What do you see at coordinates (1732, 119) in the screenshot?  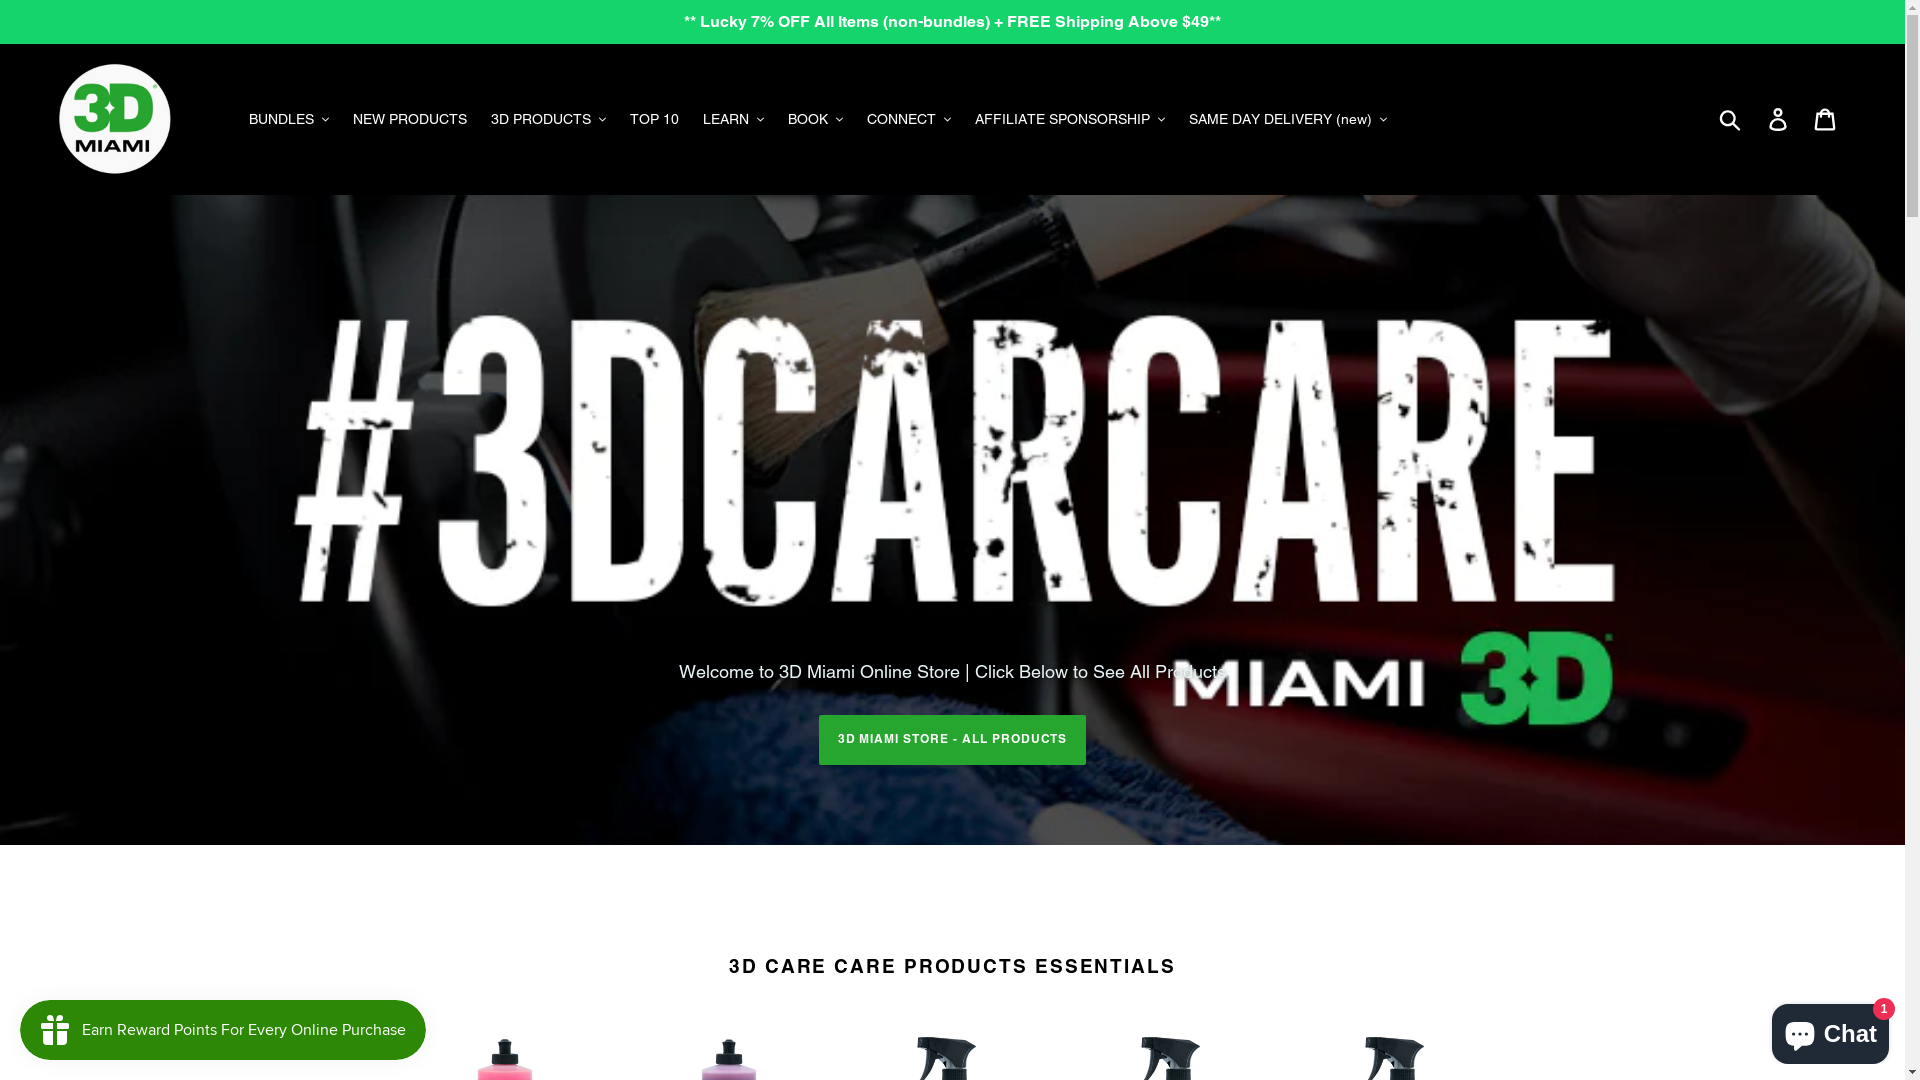 I see `Submit` at bounding box center [1732, 119].